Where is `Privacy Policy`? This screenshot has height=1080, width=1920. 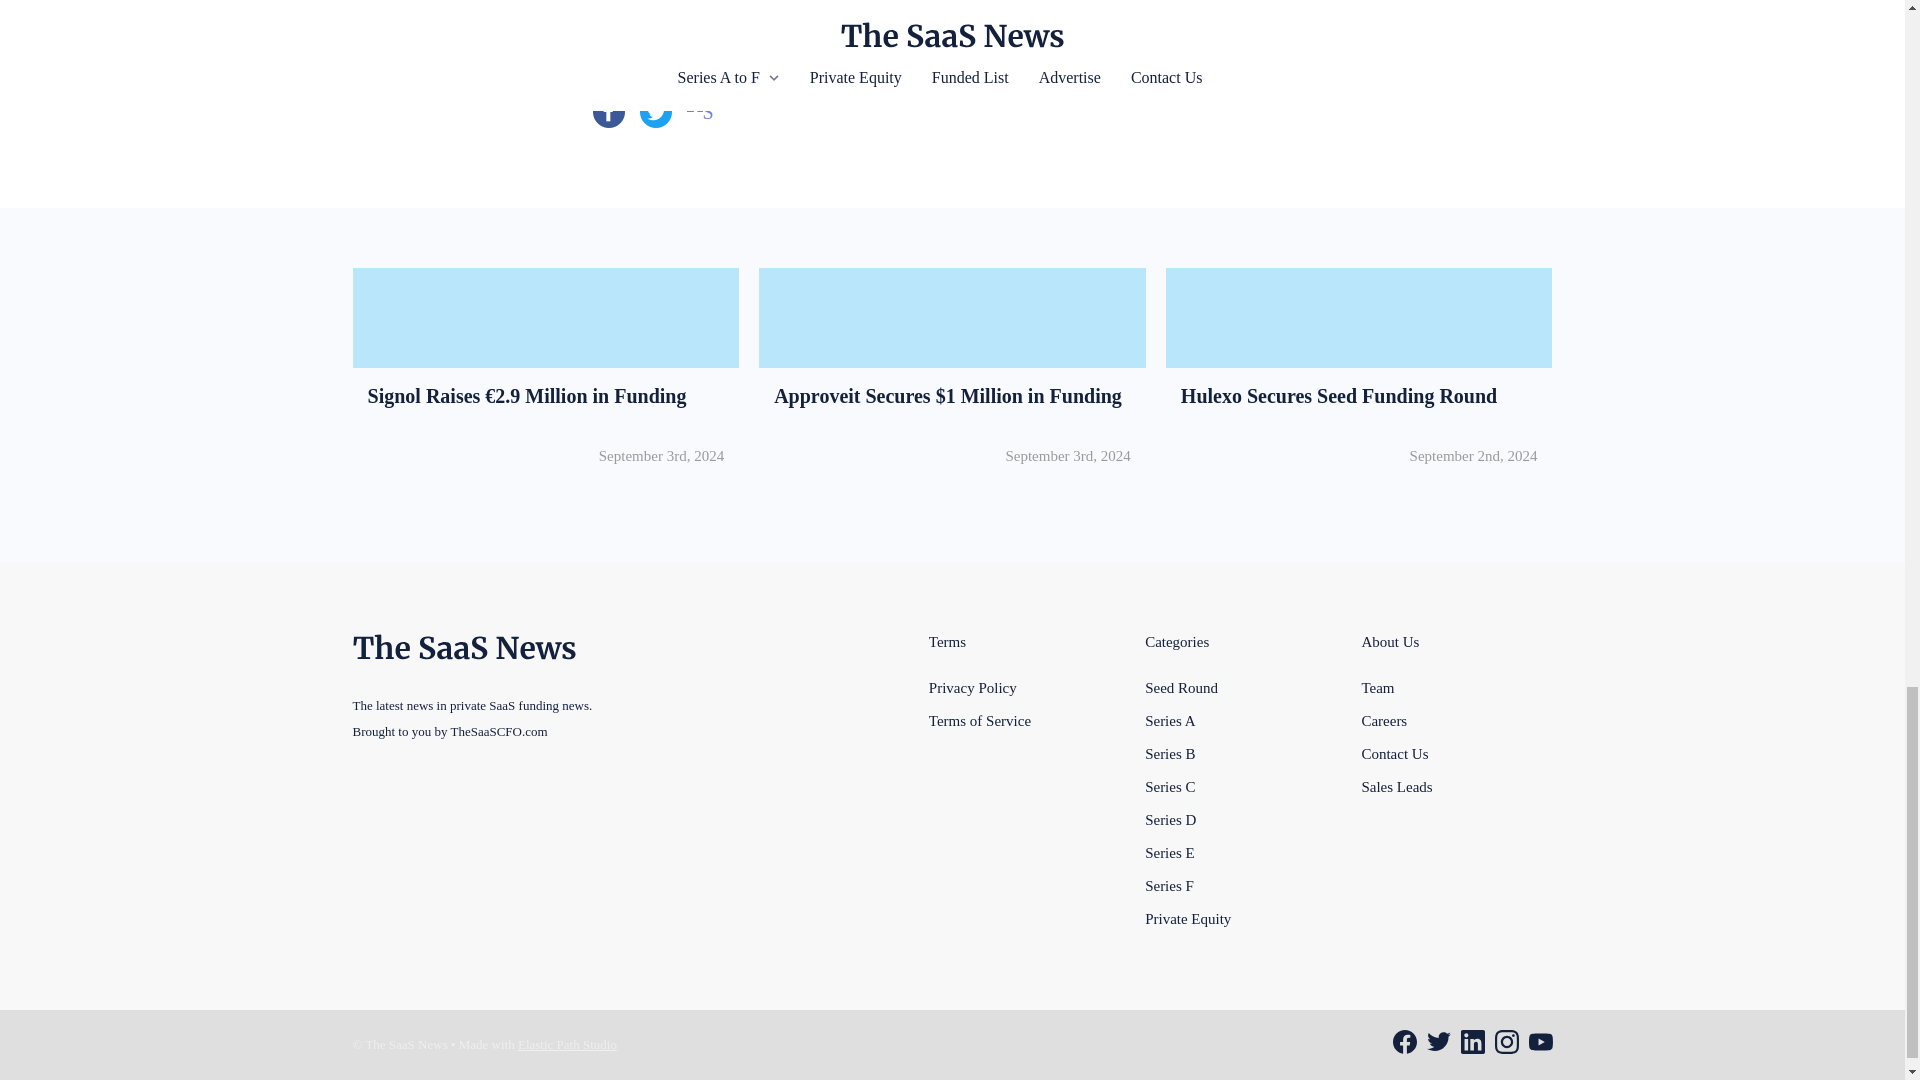
Privacy Policy is located at coordinates (1169, 884).